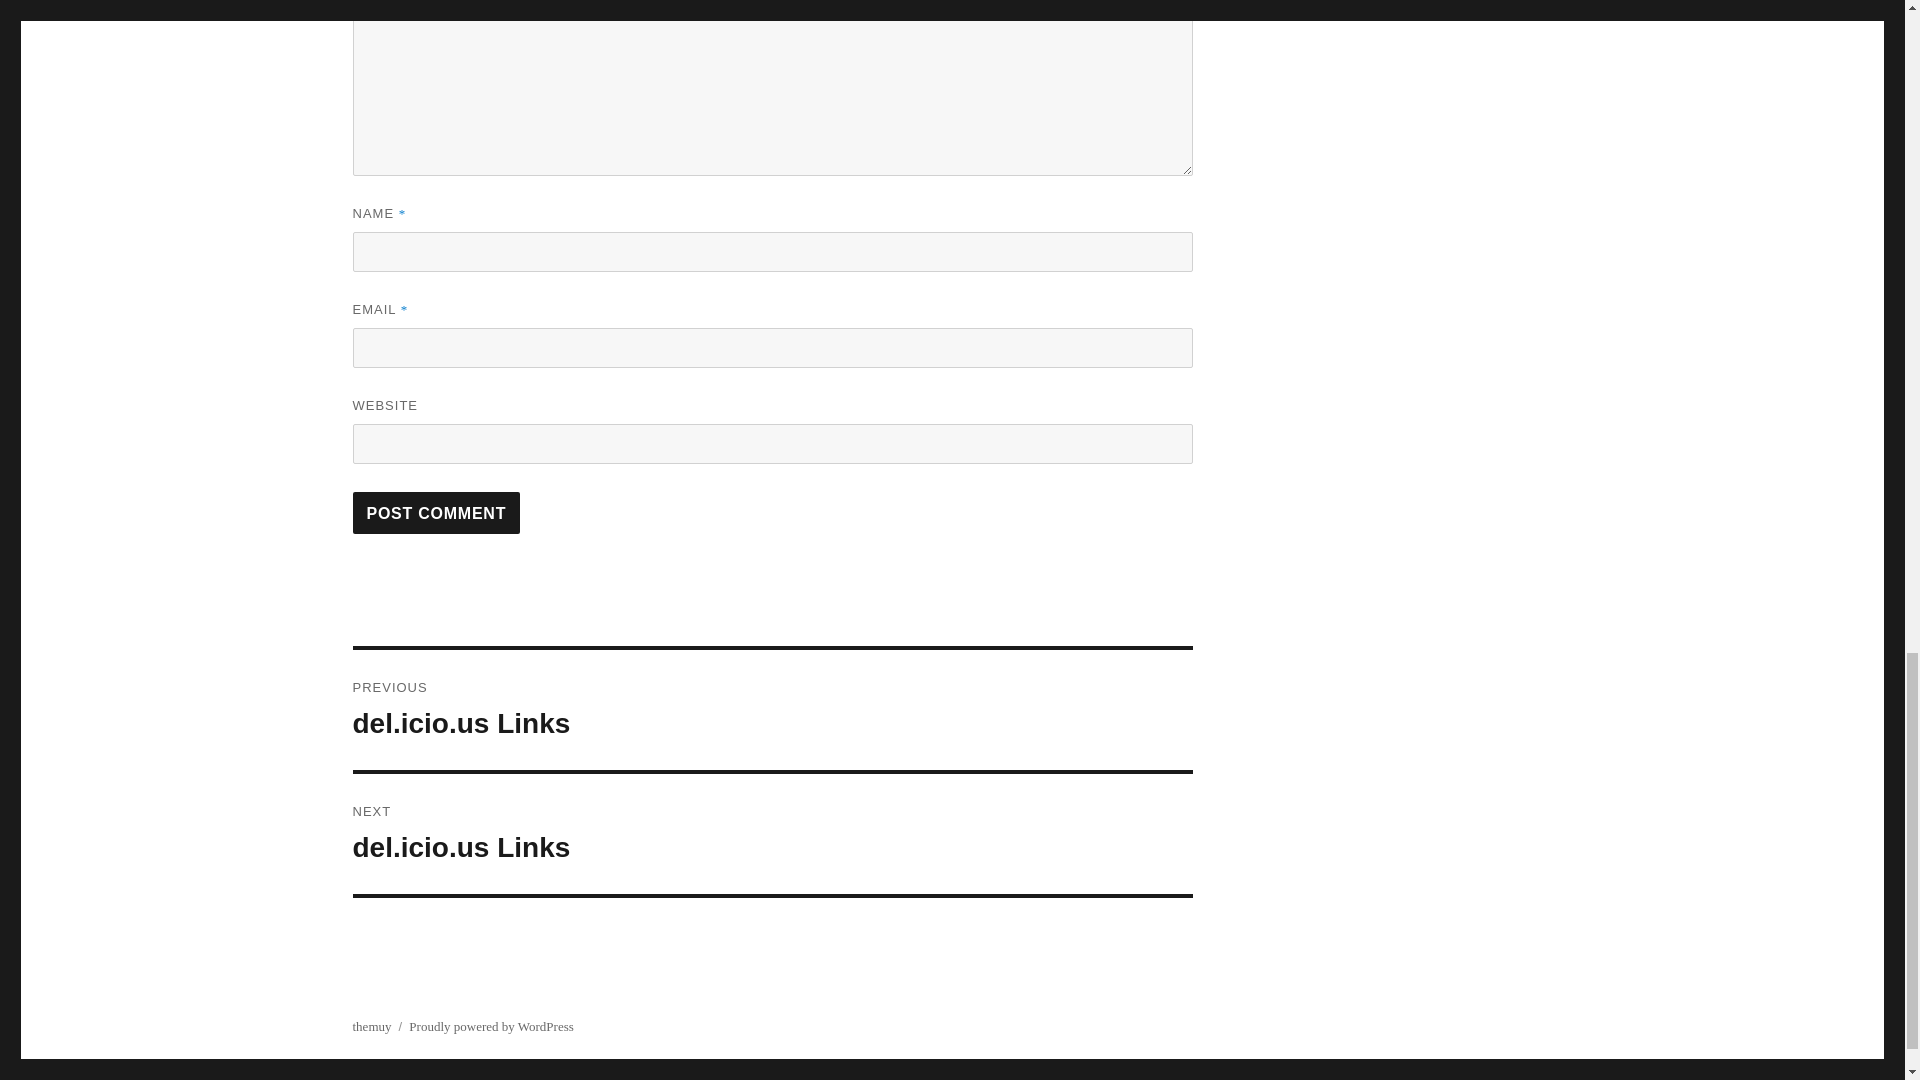 The width and height of the screenshot is (1920, 1080). What do you see at coordinates (436, 512) in the screenshot?
I see `themuy` at bounding box center [436, 512].